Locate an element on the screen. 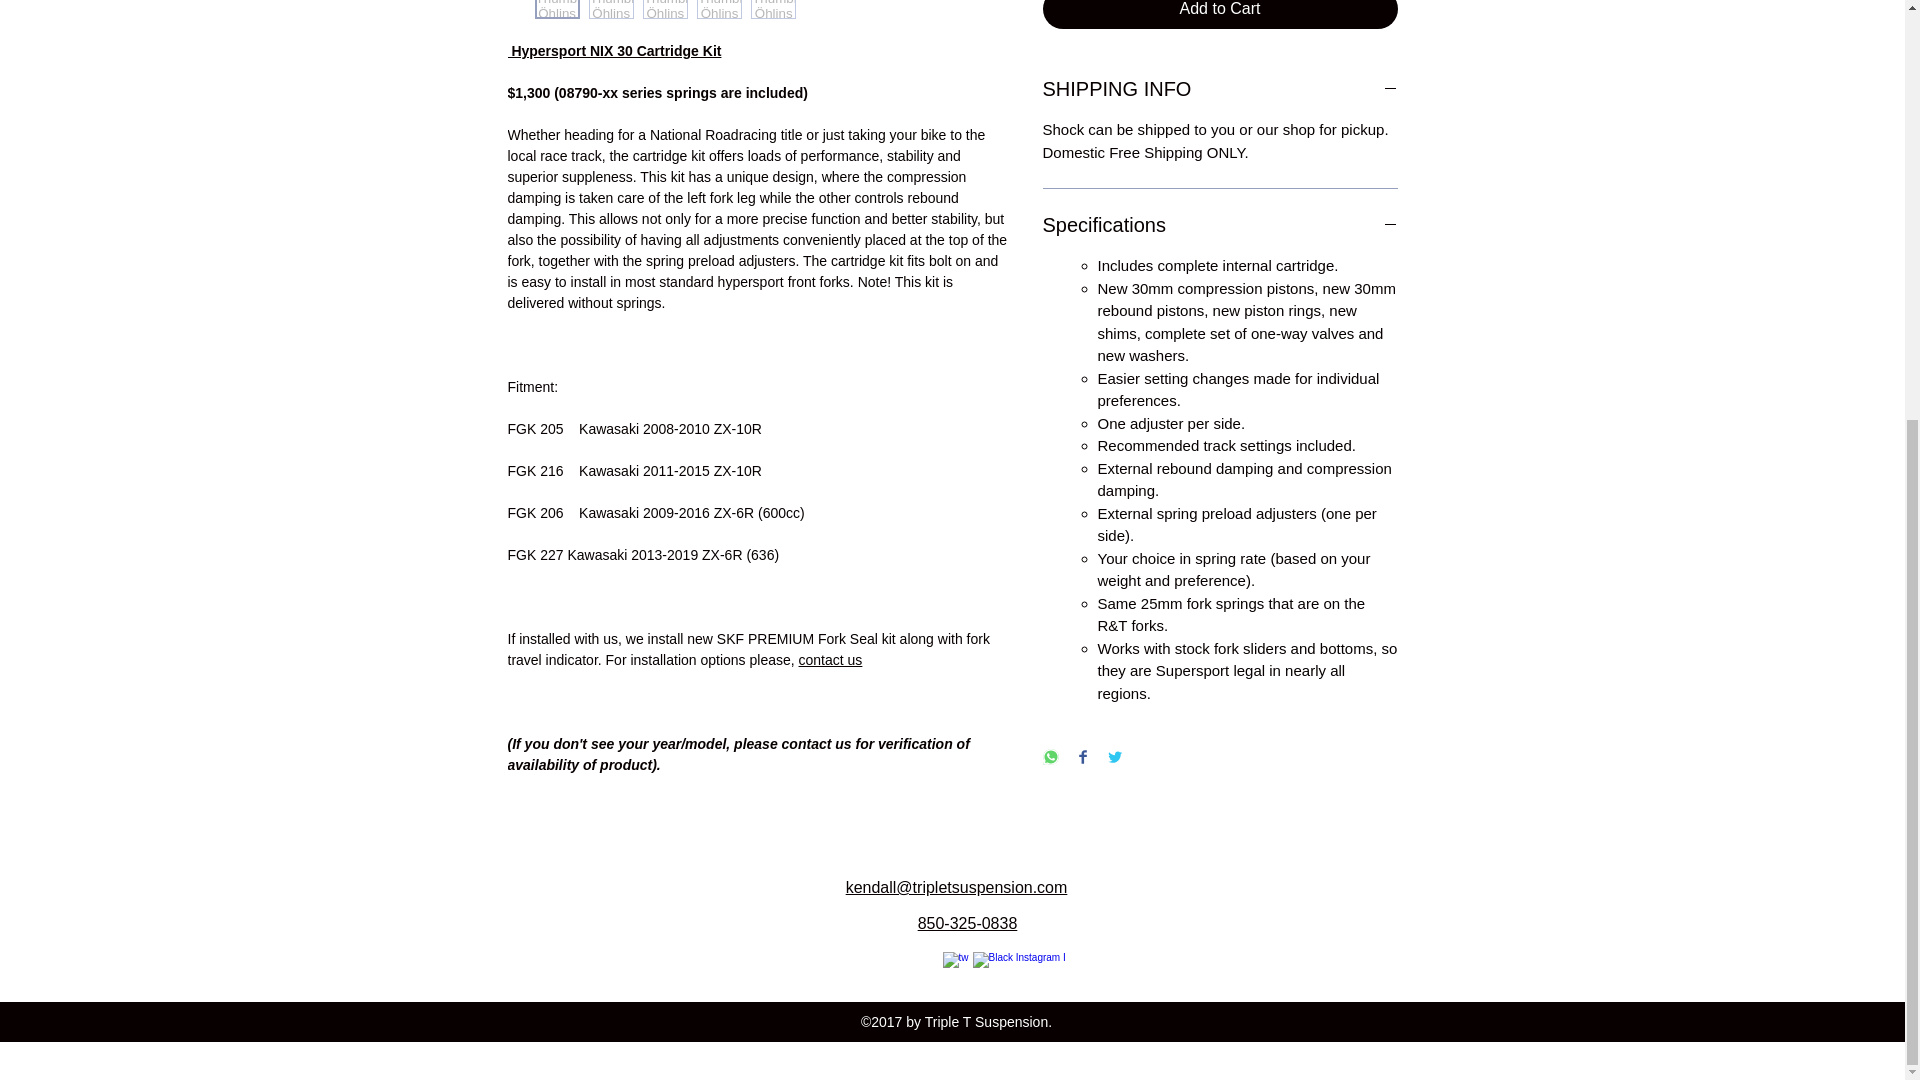  Specifications is located at coordinates (1220, 224).